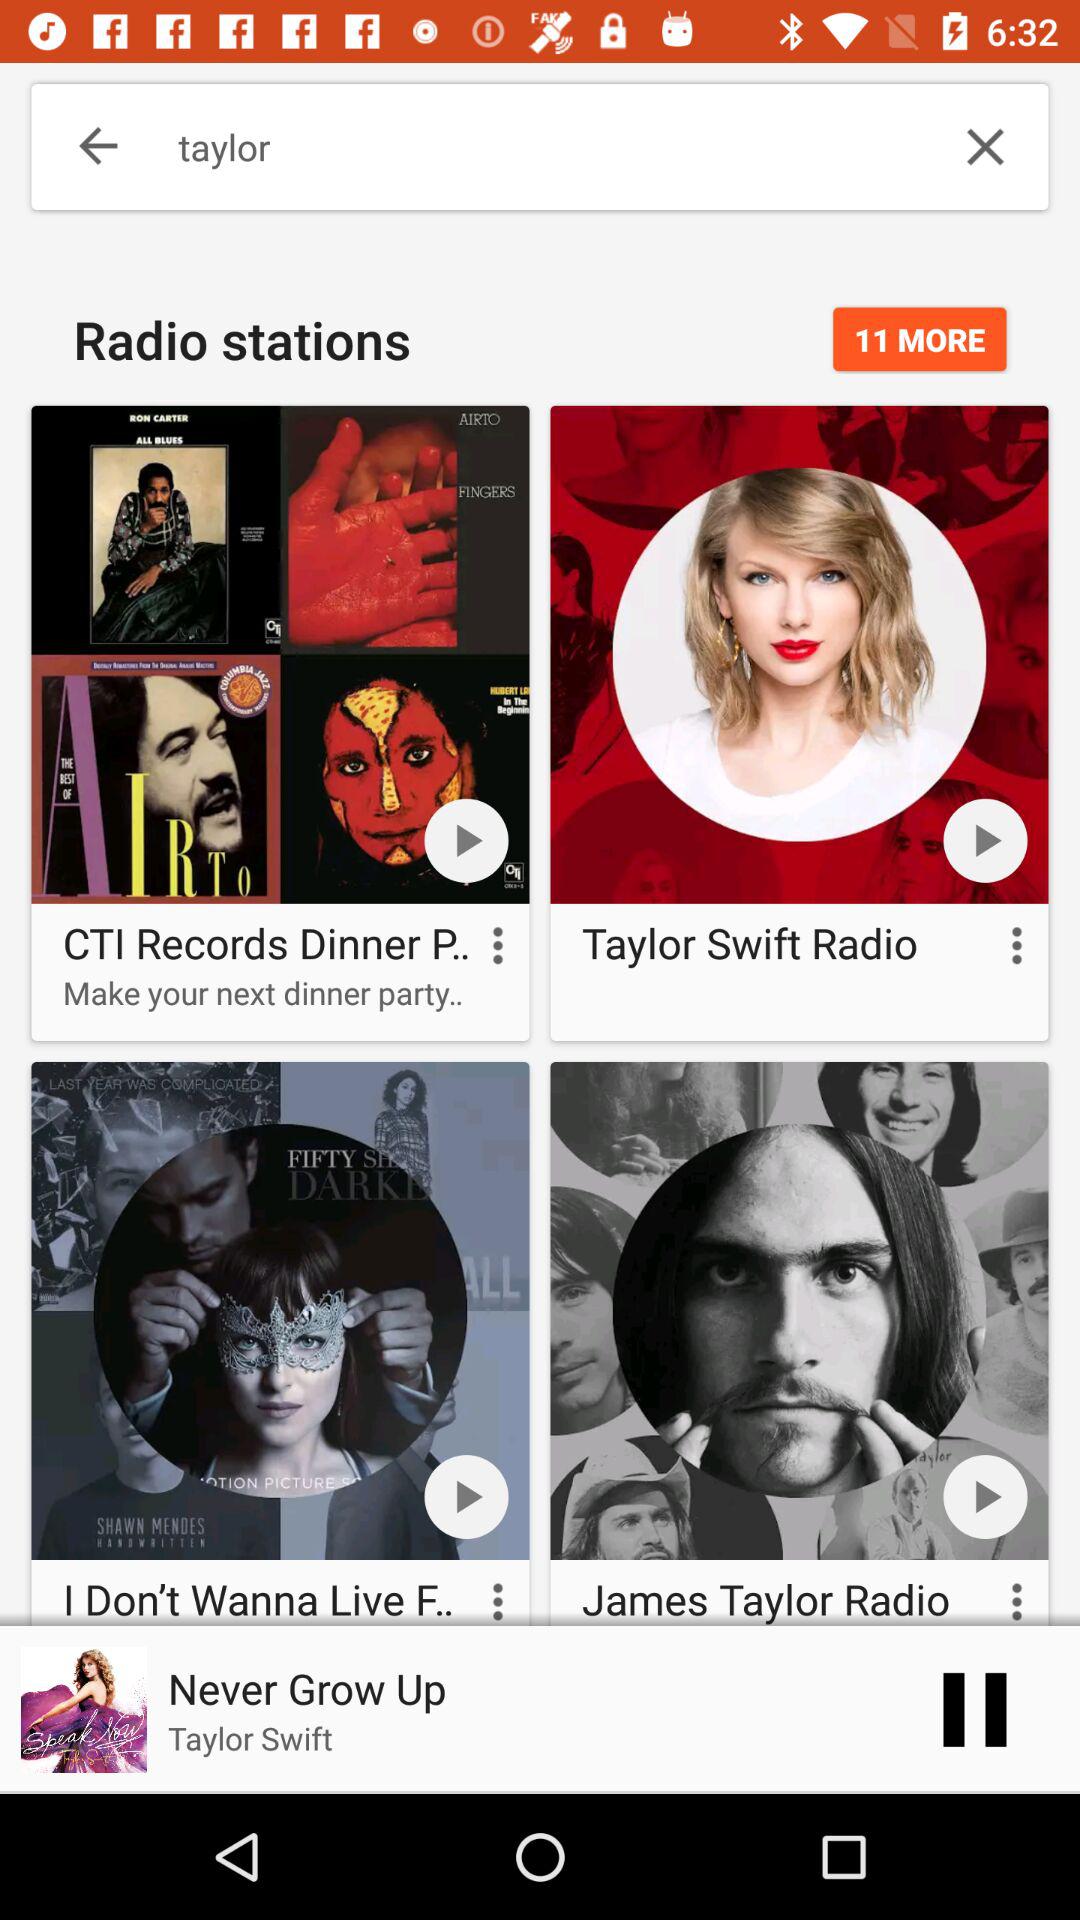  What do you see at coordinates (975, 1710) in the screenshot?
I see `select the pause button at right most bottom of the page` at bounding box center [975, 1710].